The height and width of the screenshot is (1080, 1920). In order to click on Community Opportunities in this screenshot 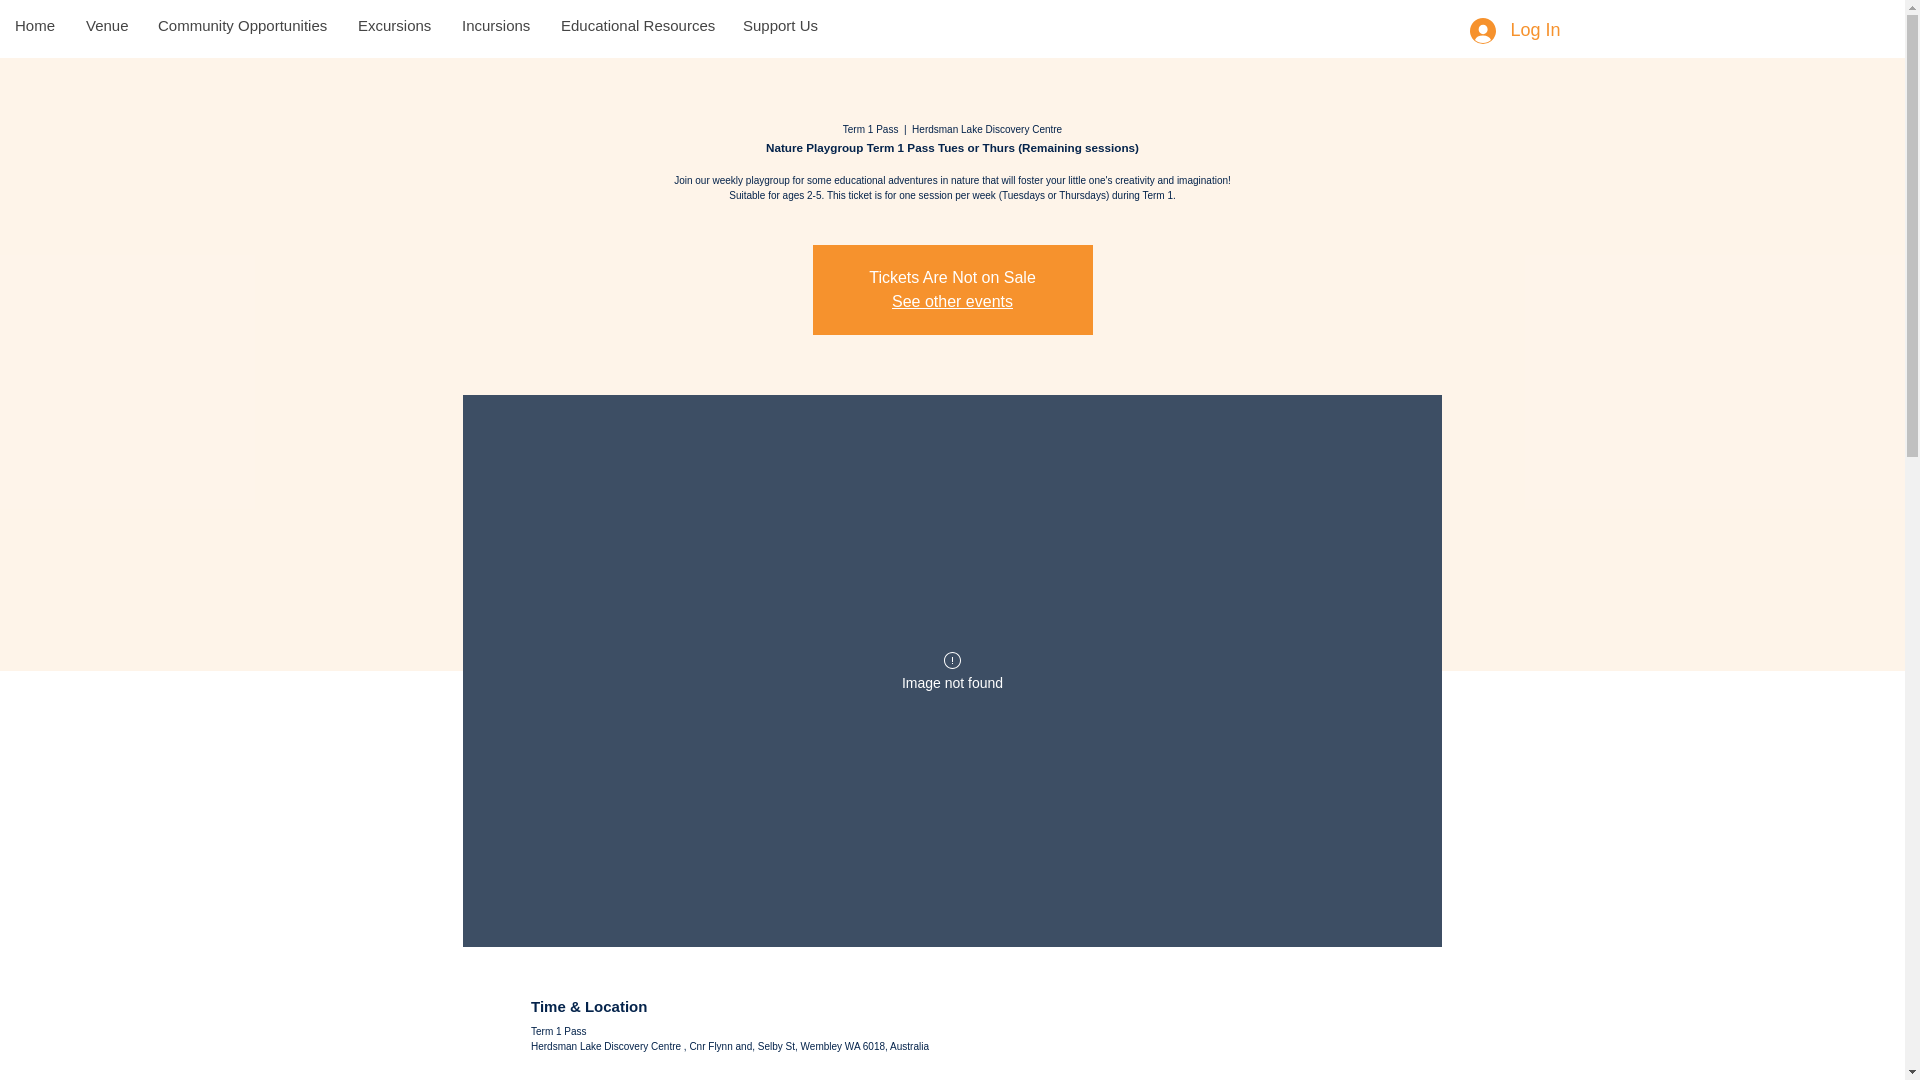, I will do `click(242, 26)`.